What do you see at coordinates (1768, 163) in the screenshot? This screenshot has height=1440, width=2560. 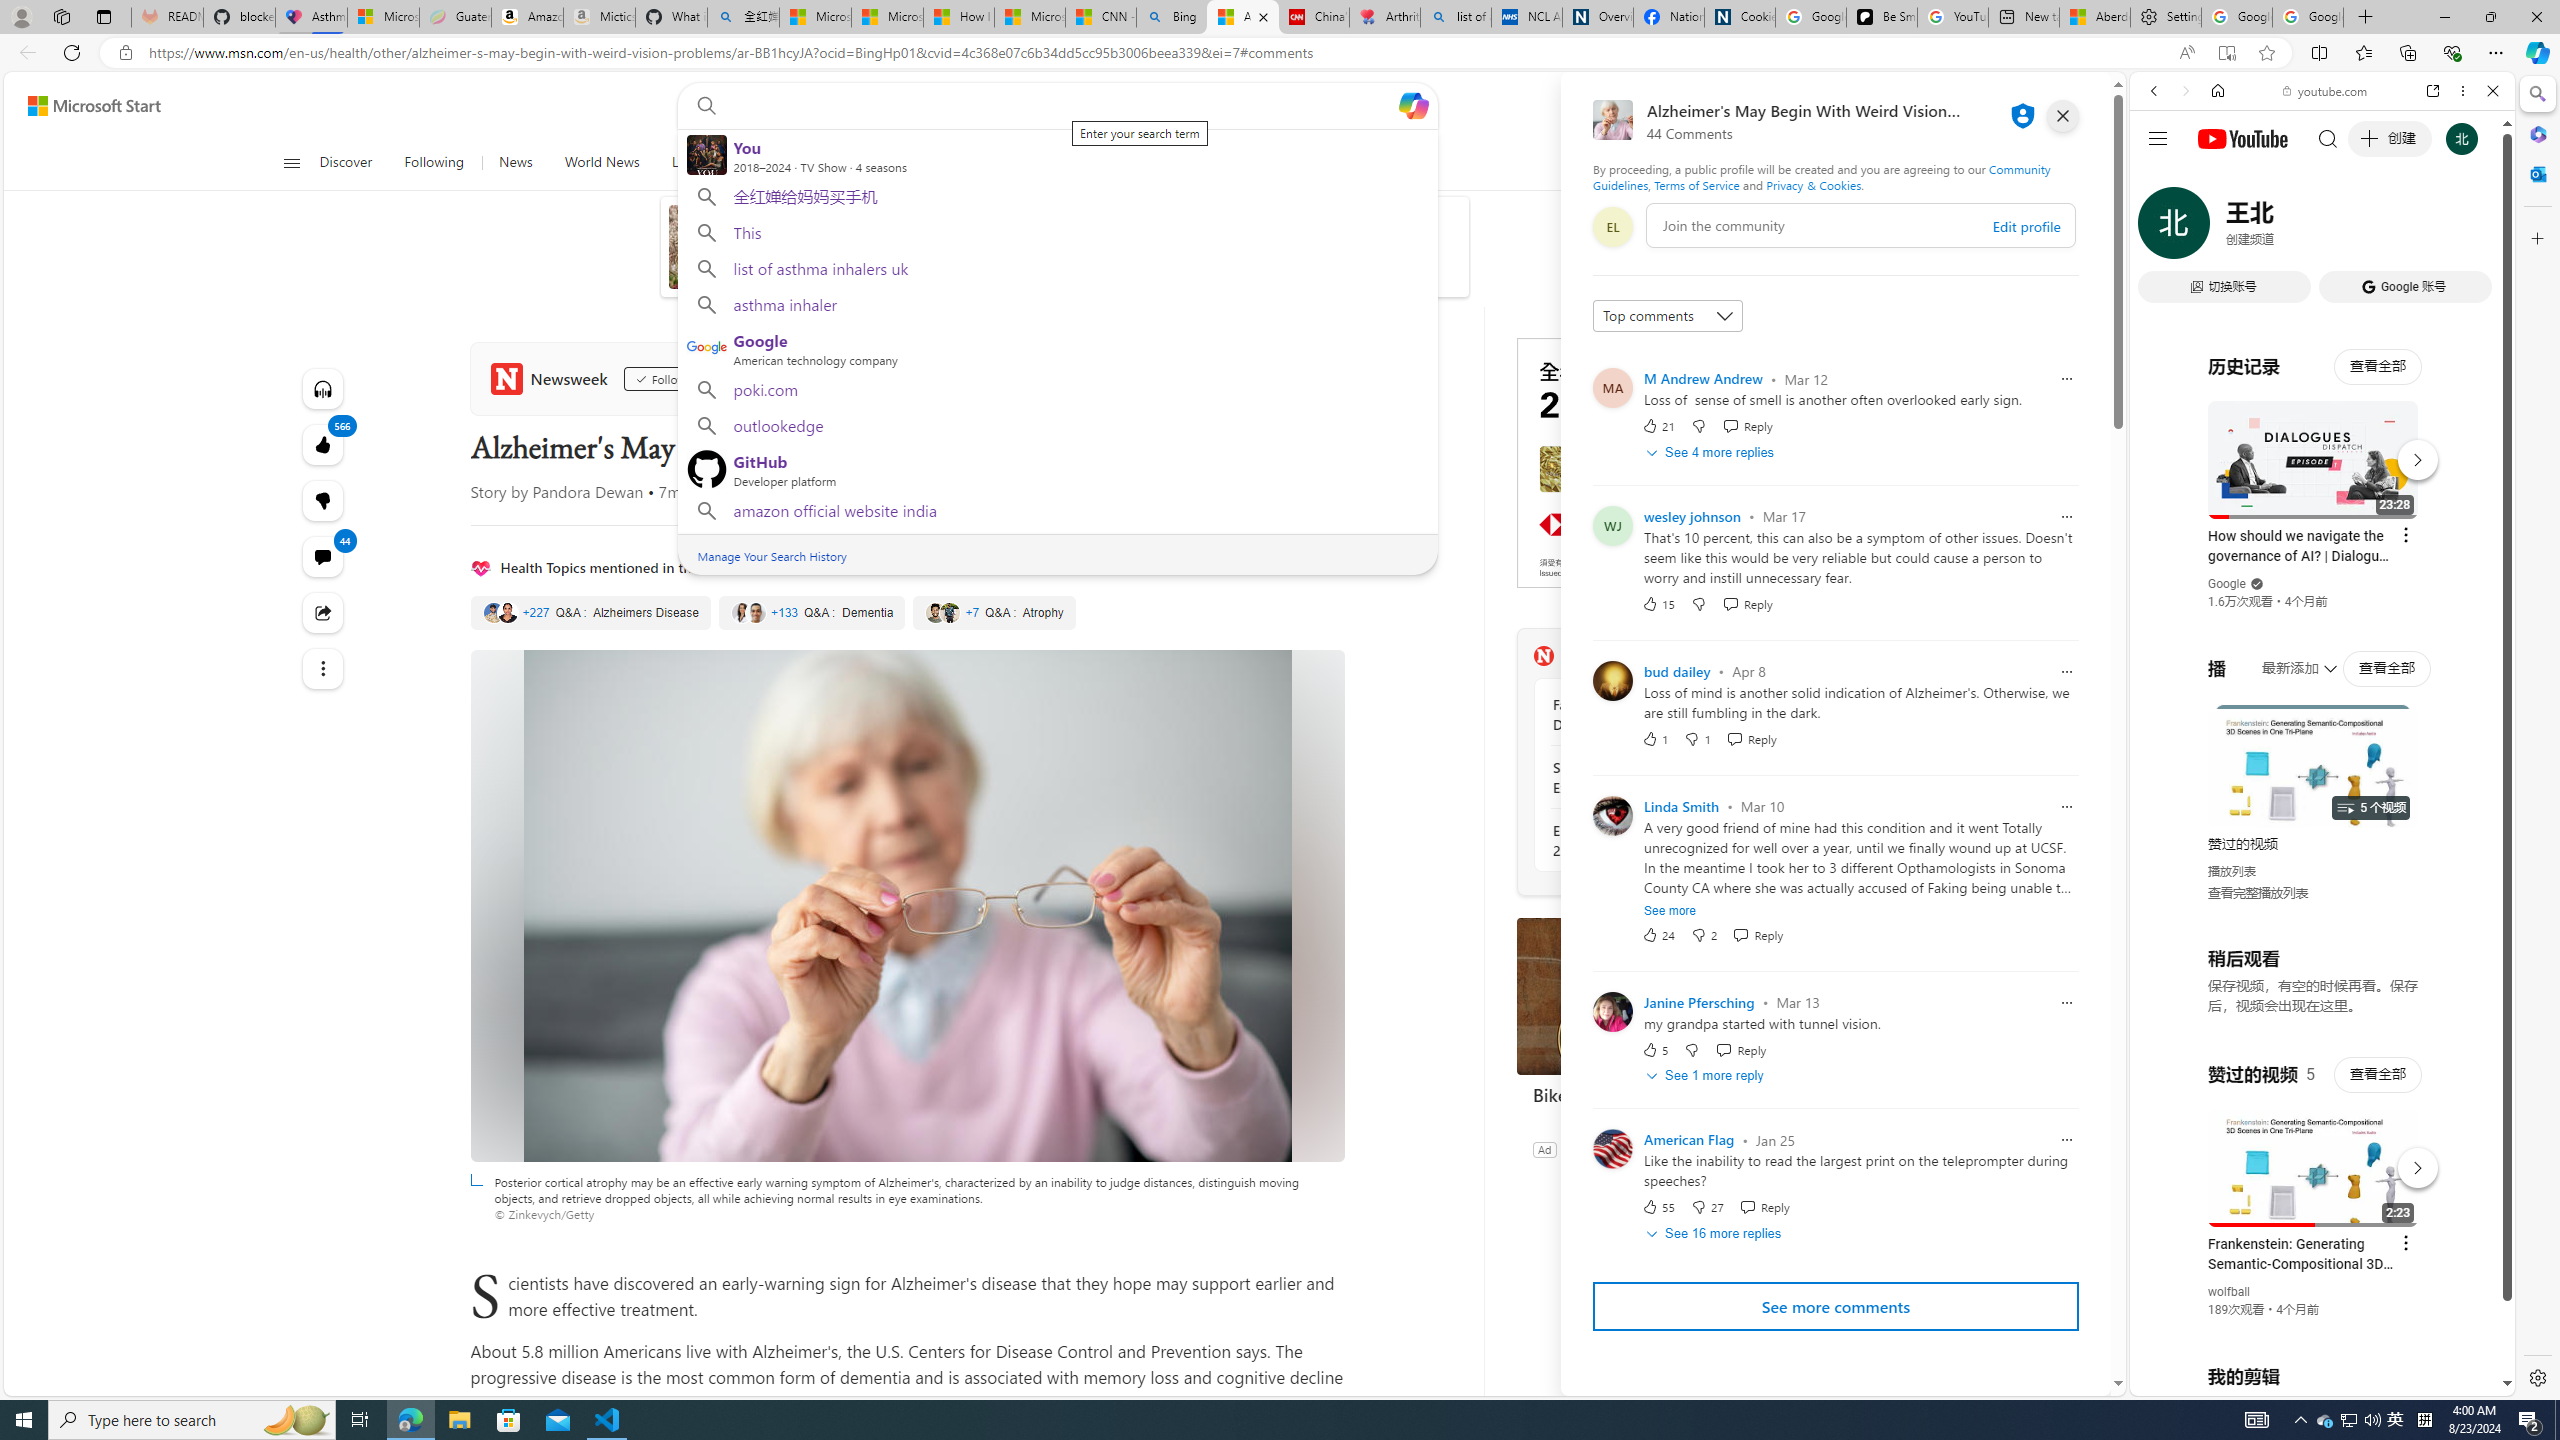 I see `Personalize` at bounding box center [1768, 163].